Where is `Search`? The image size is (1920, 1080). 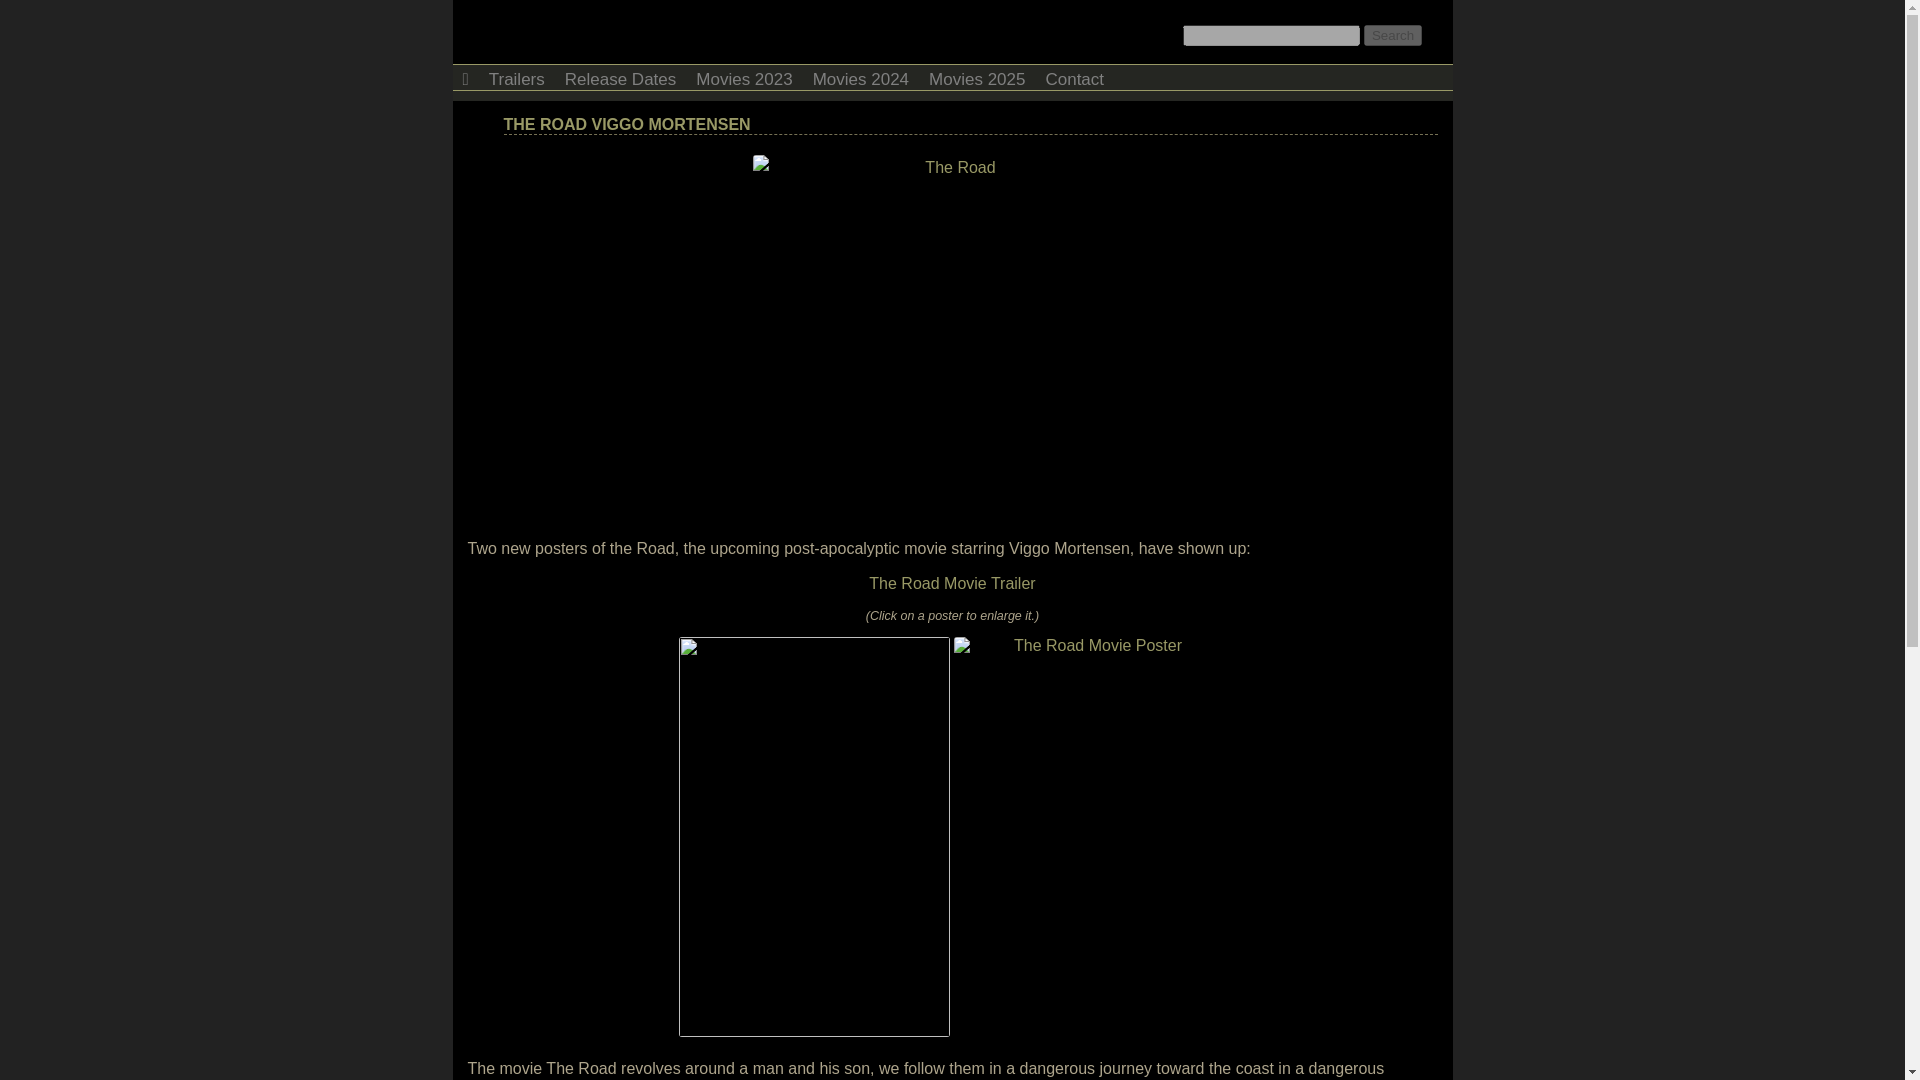 Search is located at coordinates (1392, 35).